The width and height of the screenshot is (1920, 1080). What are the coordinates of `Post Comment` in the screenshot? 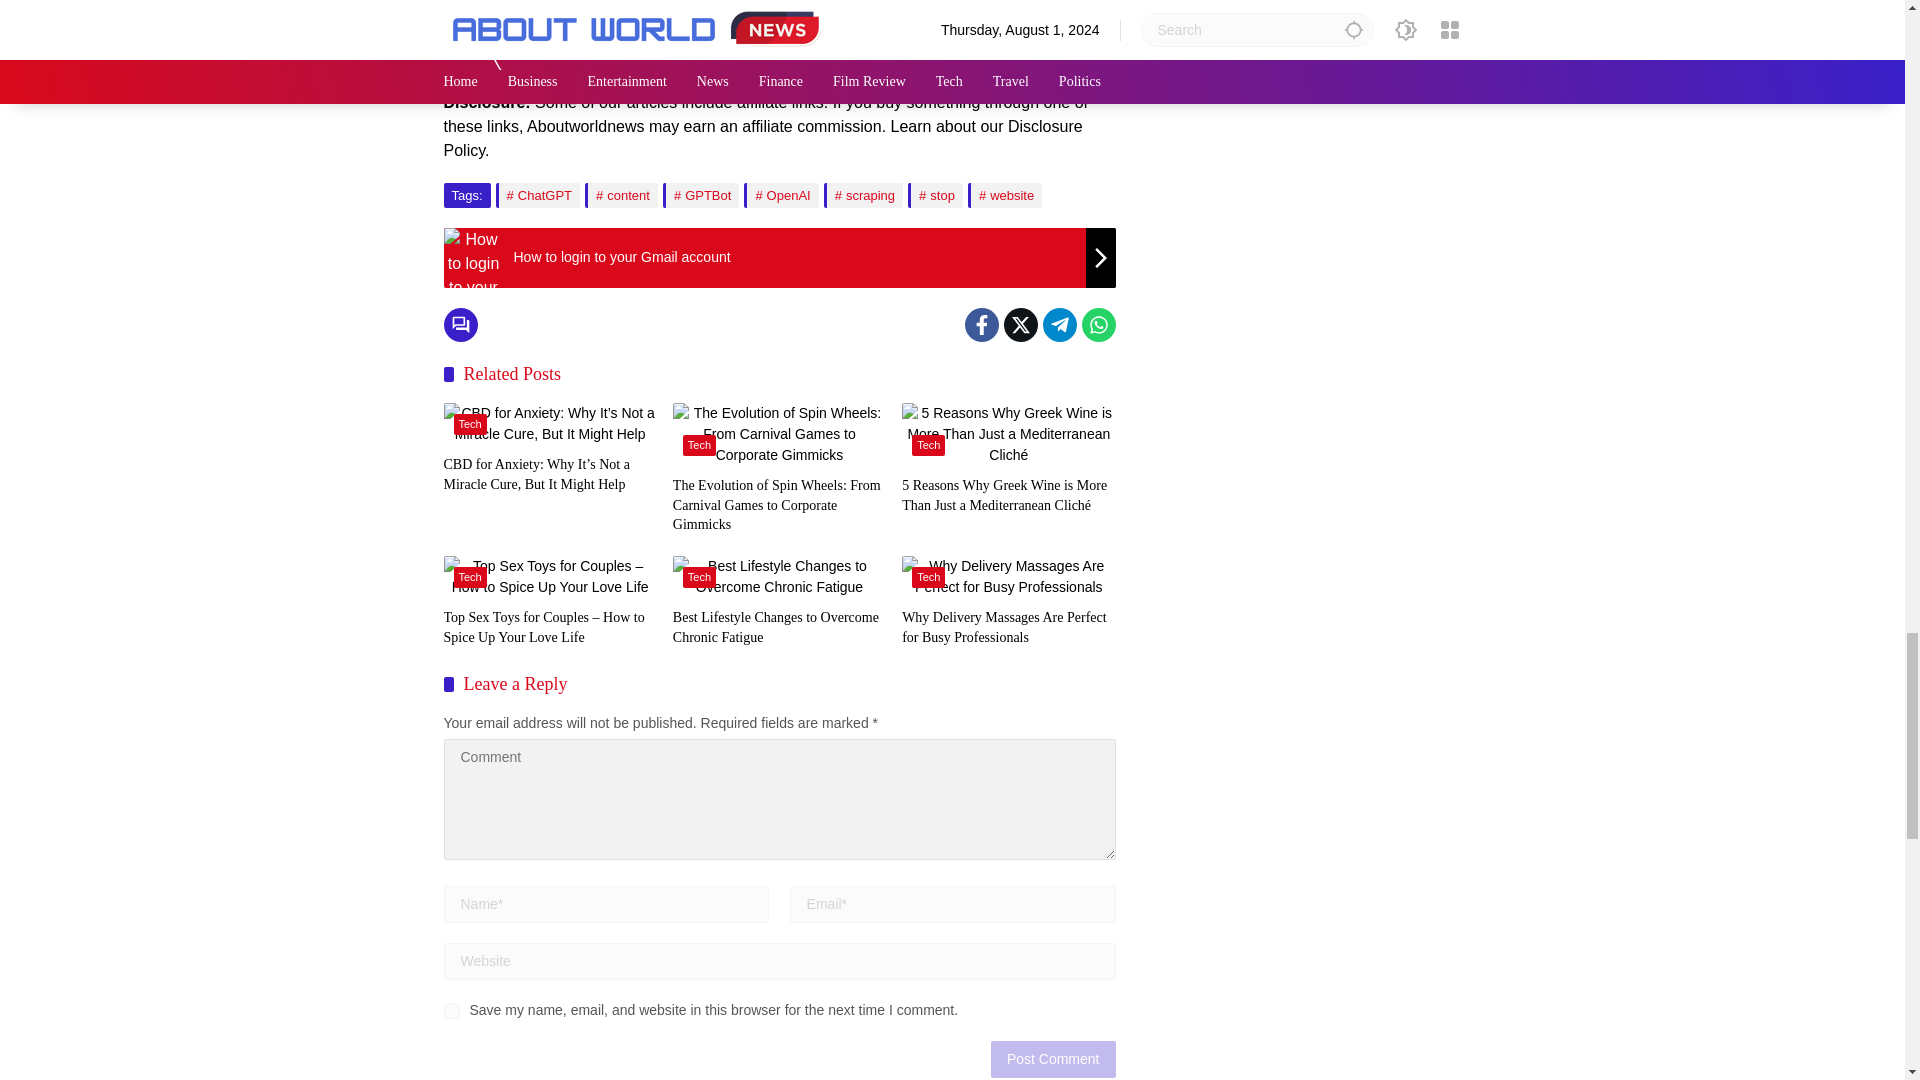 It's located at (1052, 1059).